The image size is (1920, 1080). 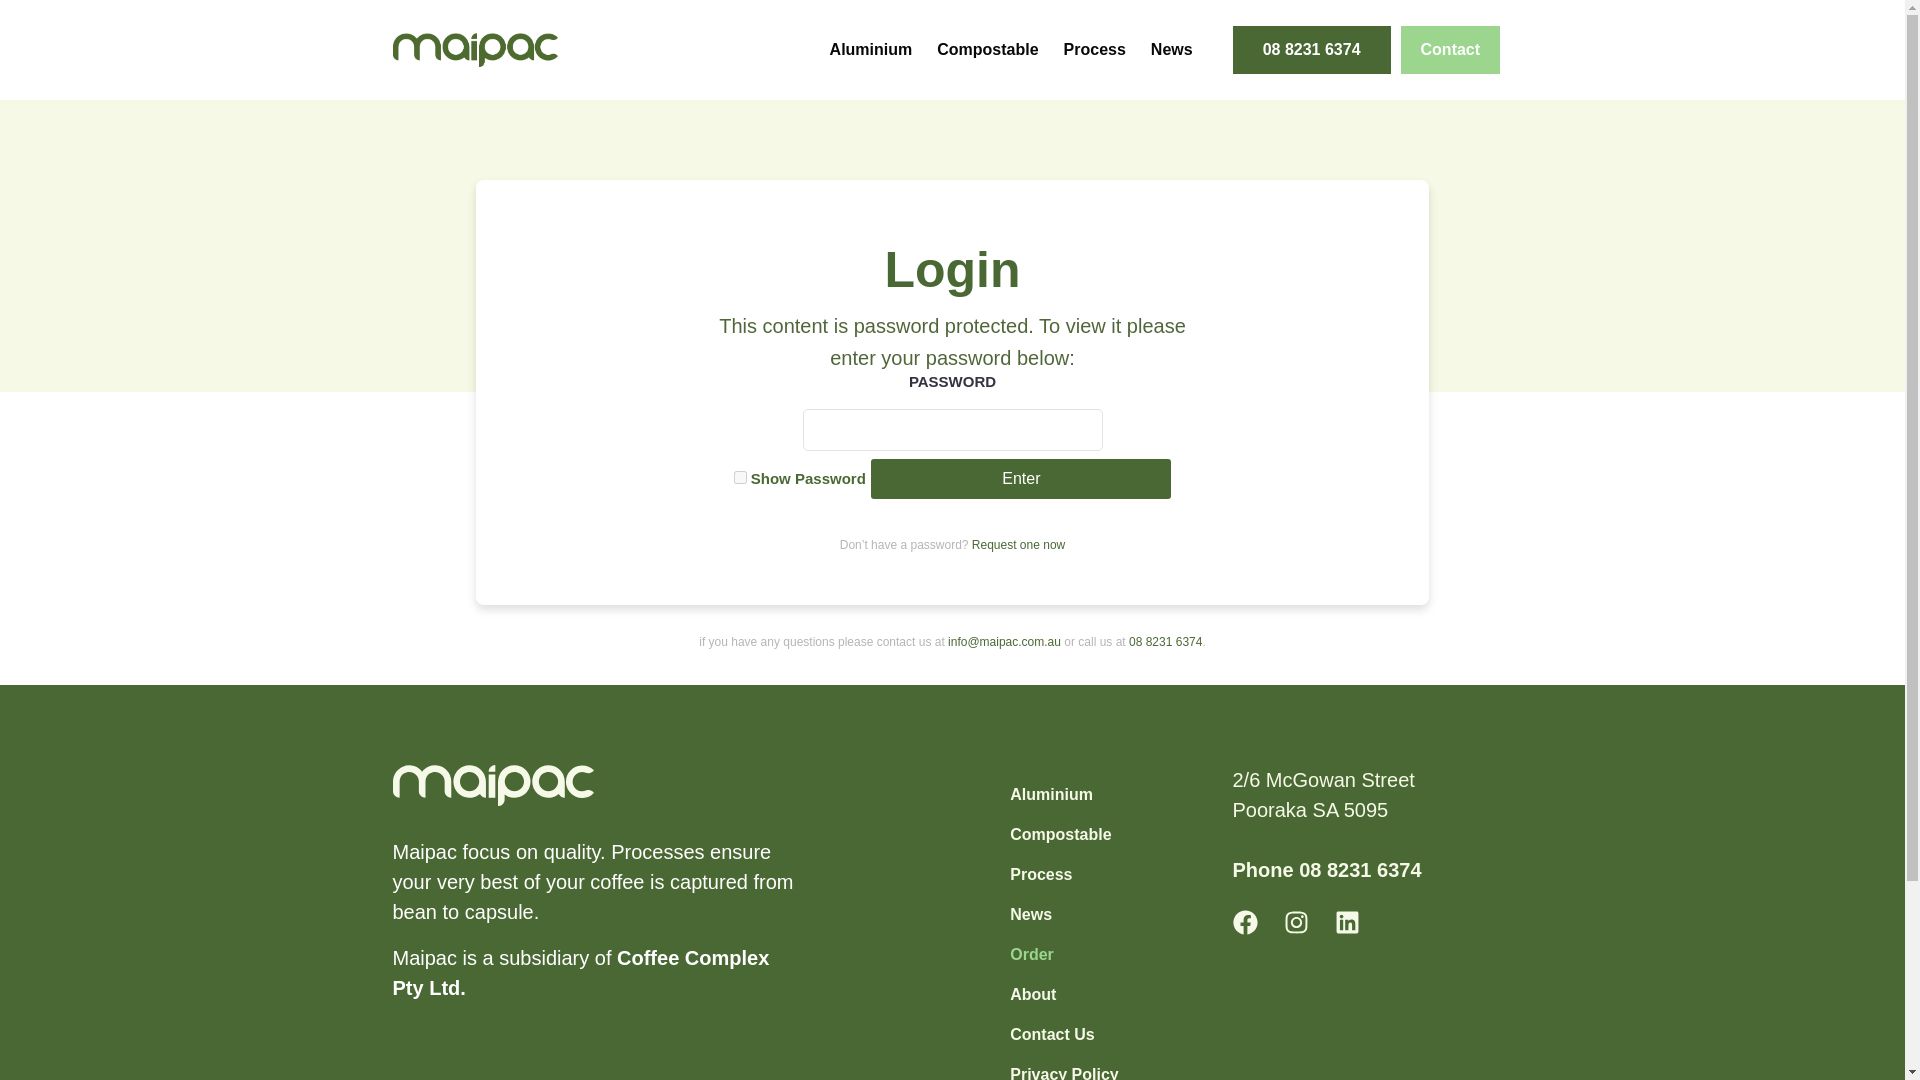 I want to click on 08 8231 6374, so click(x=1164, y=642).